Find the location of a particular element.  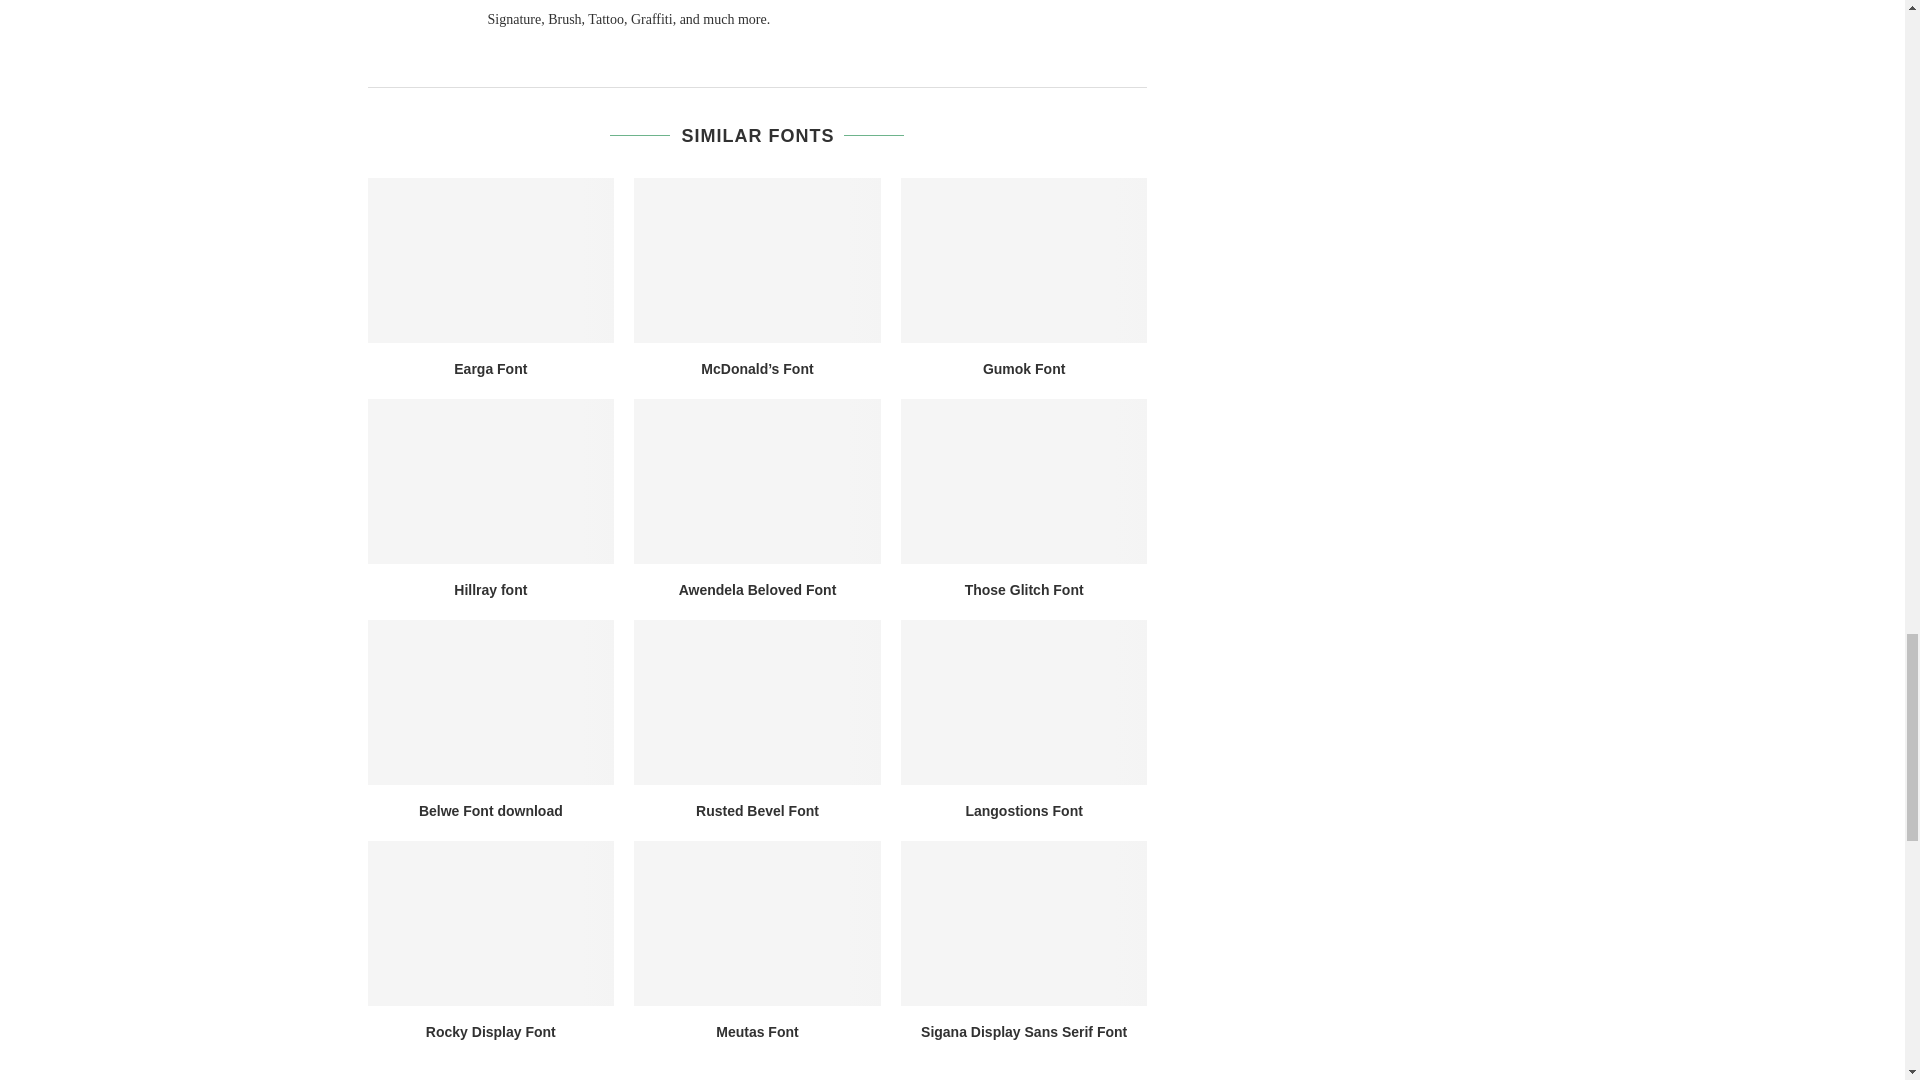

Awendela Beloved Font is located at coordinates (757, 480).